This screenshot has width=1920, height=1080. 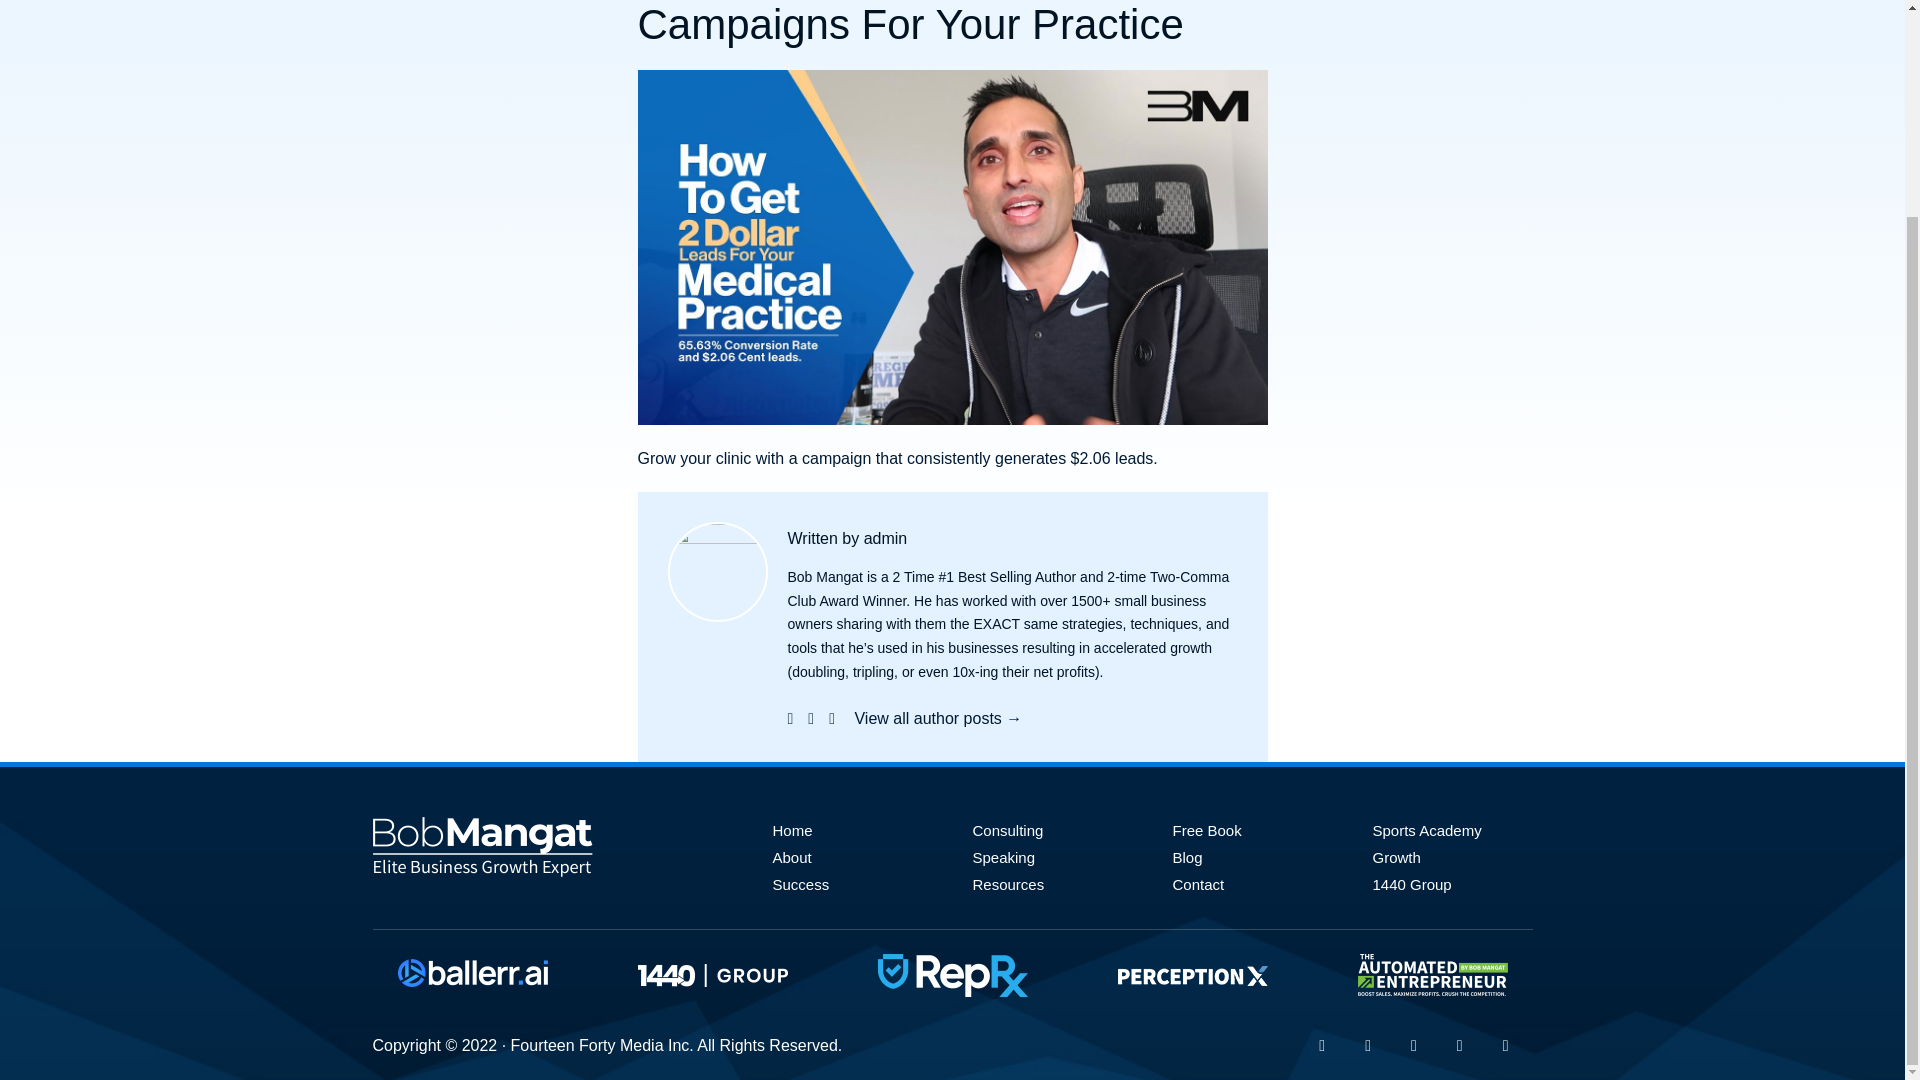 What do you see at coordinates (792, 830) in the screenshot?
I see `Home` at bounding box center [792, 830].